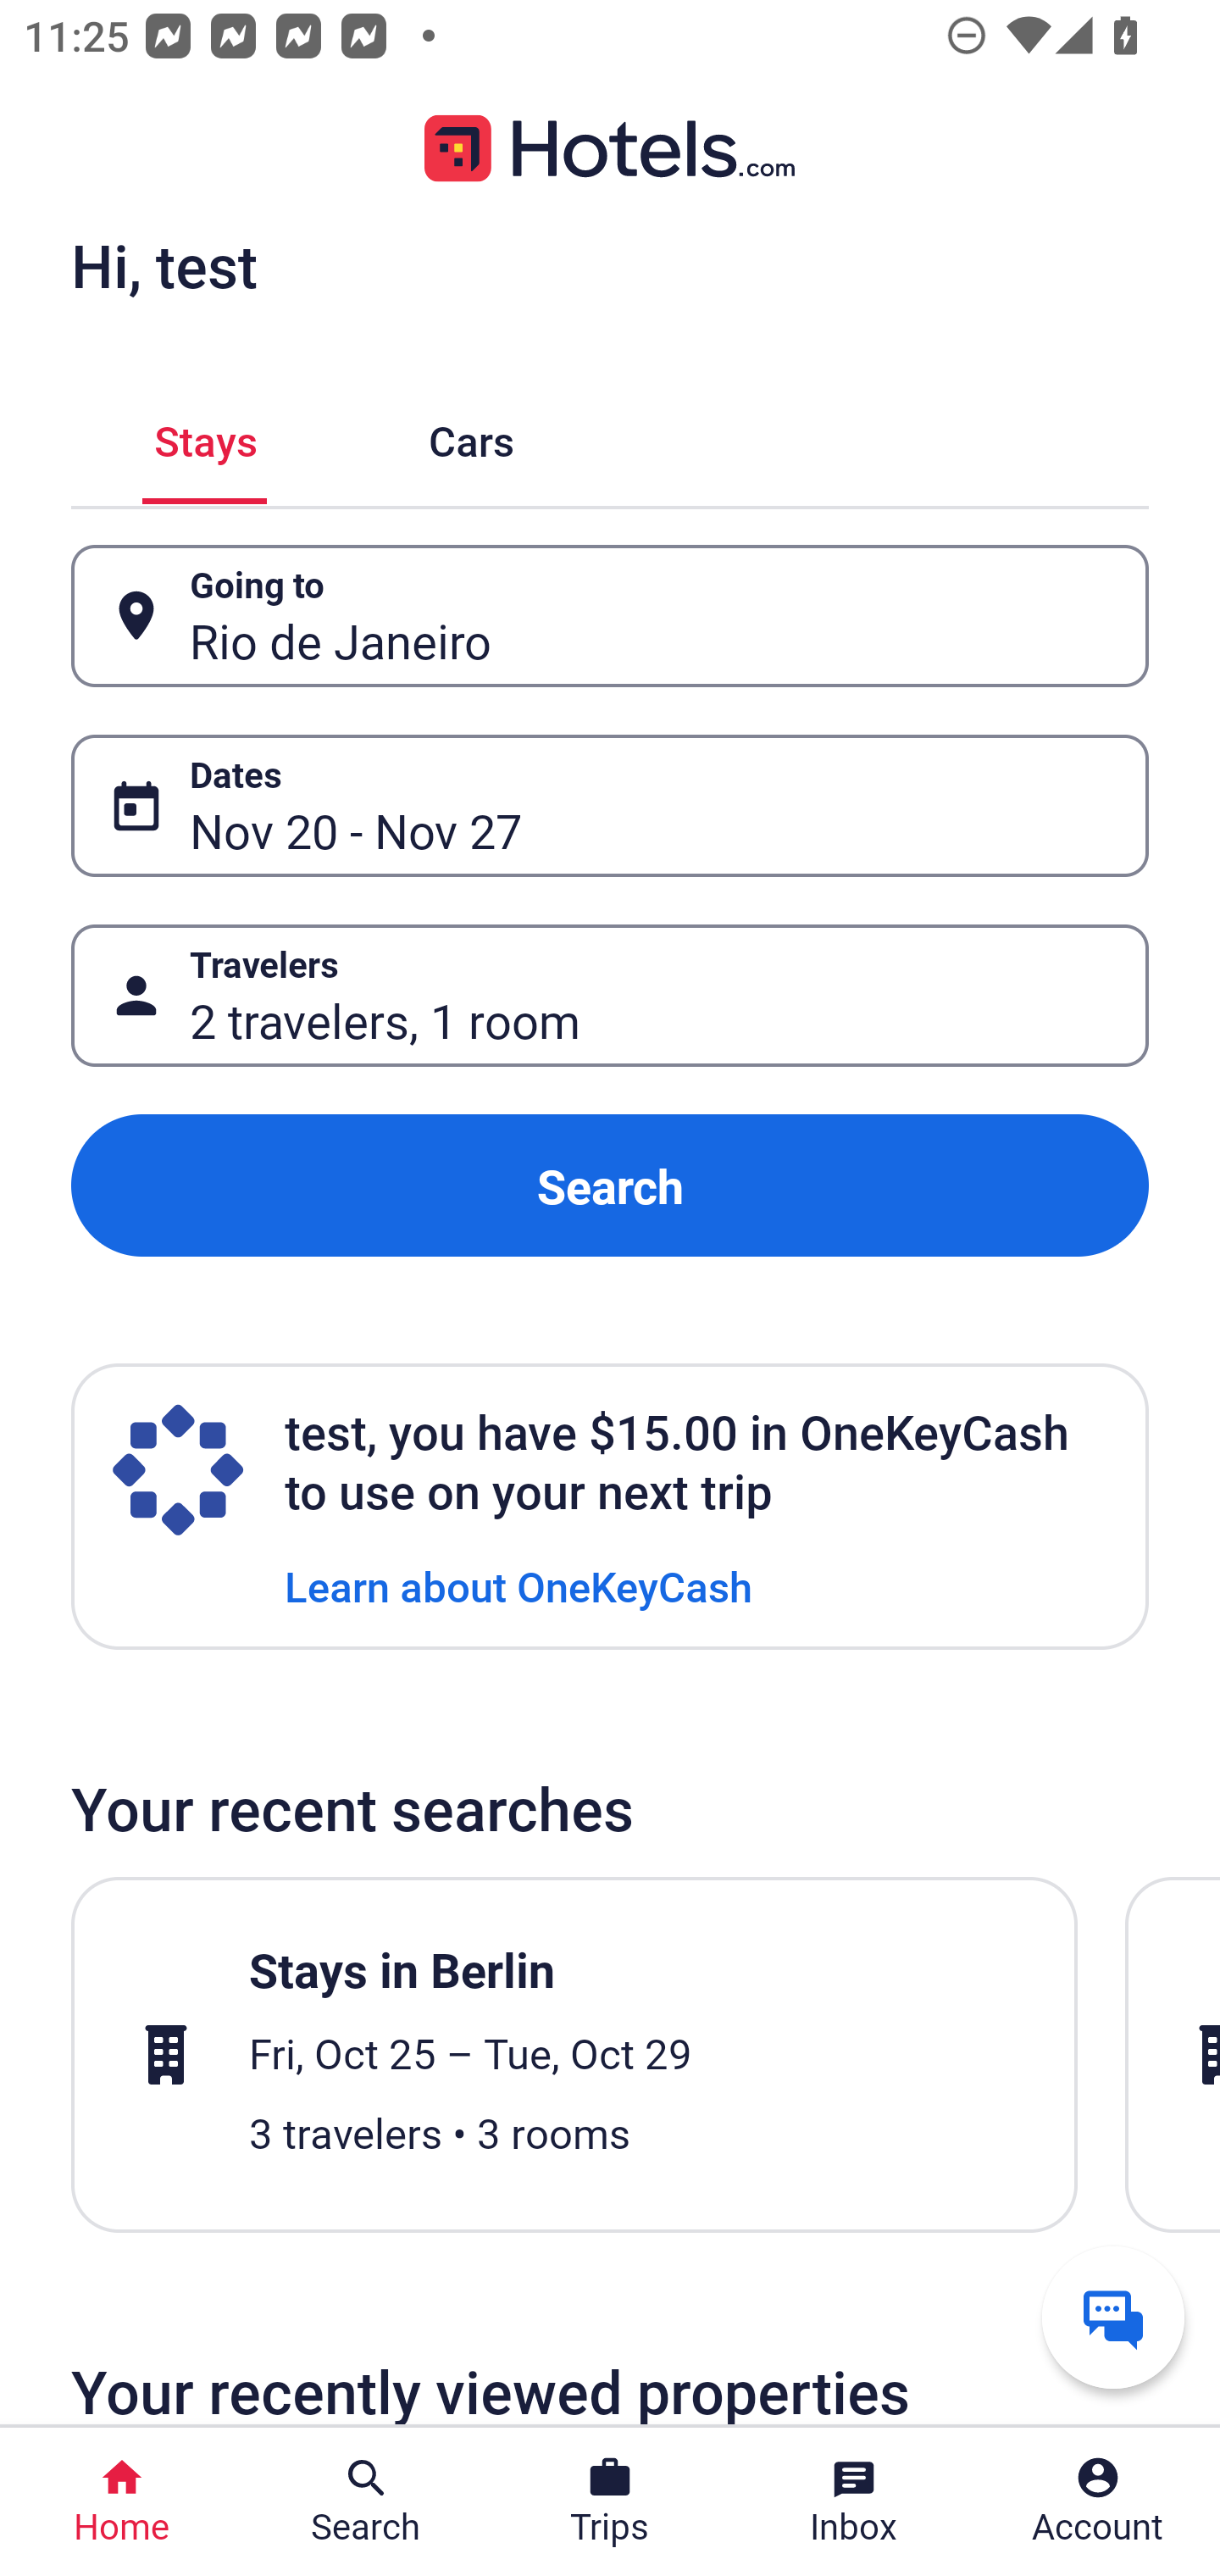  Describe the element at coordinates (610, 2501) in the screenshot. I see `Trips Trips Button` at that location.